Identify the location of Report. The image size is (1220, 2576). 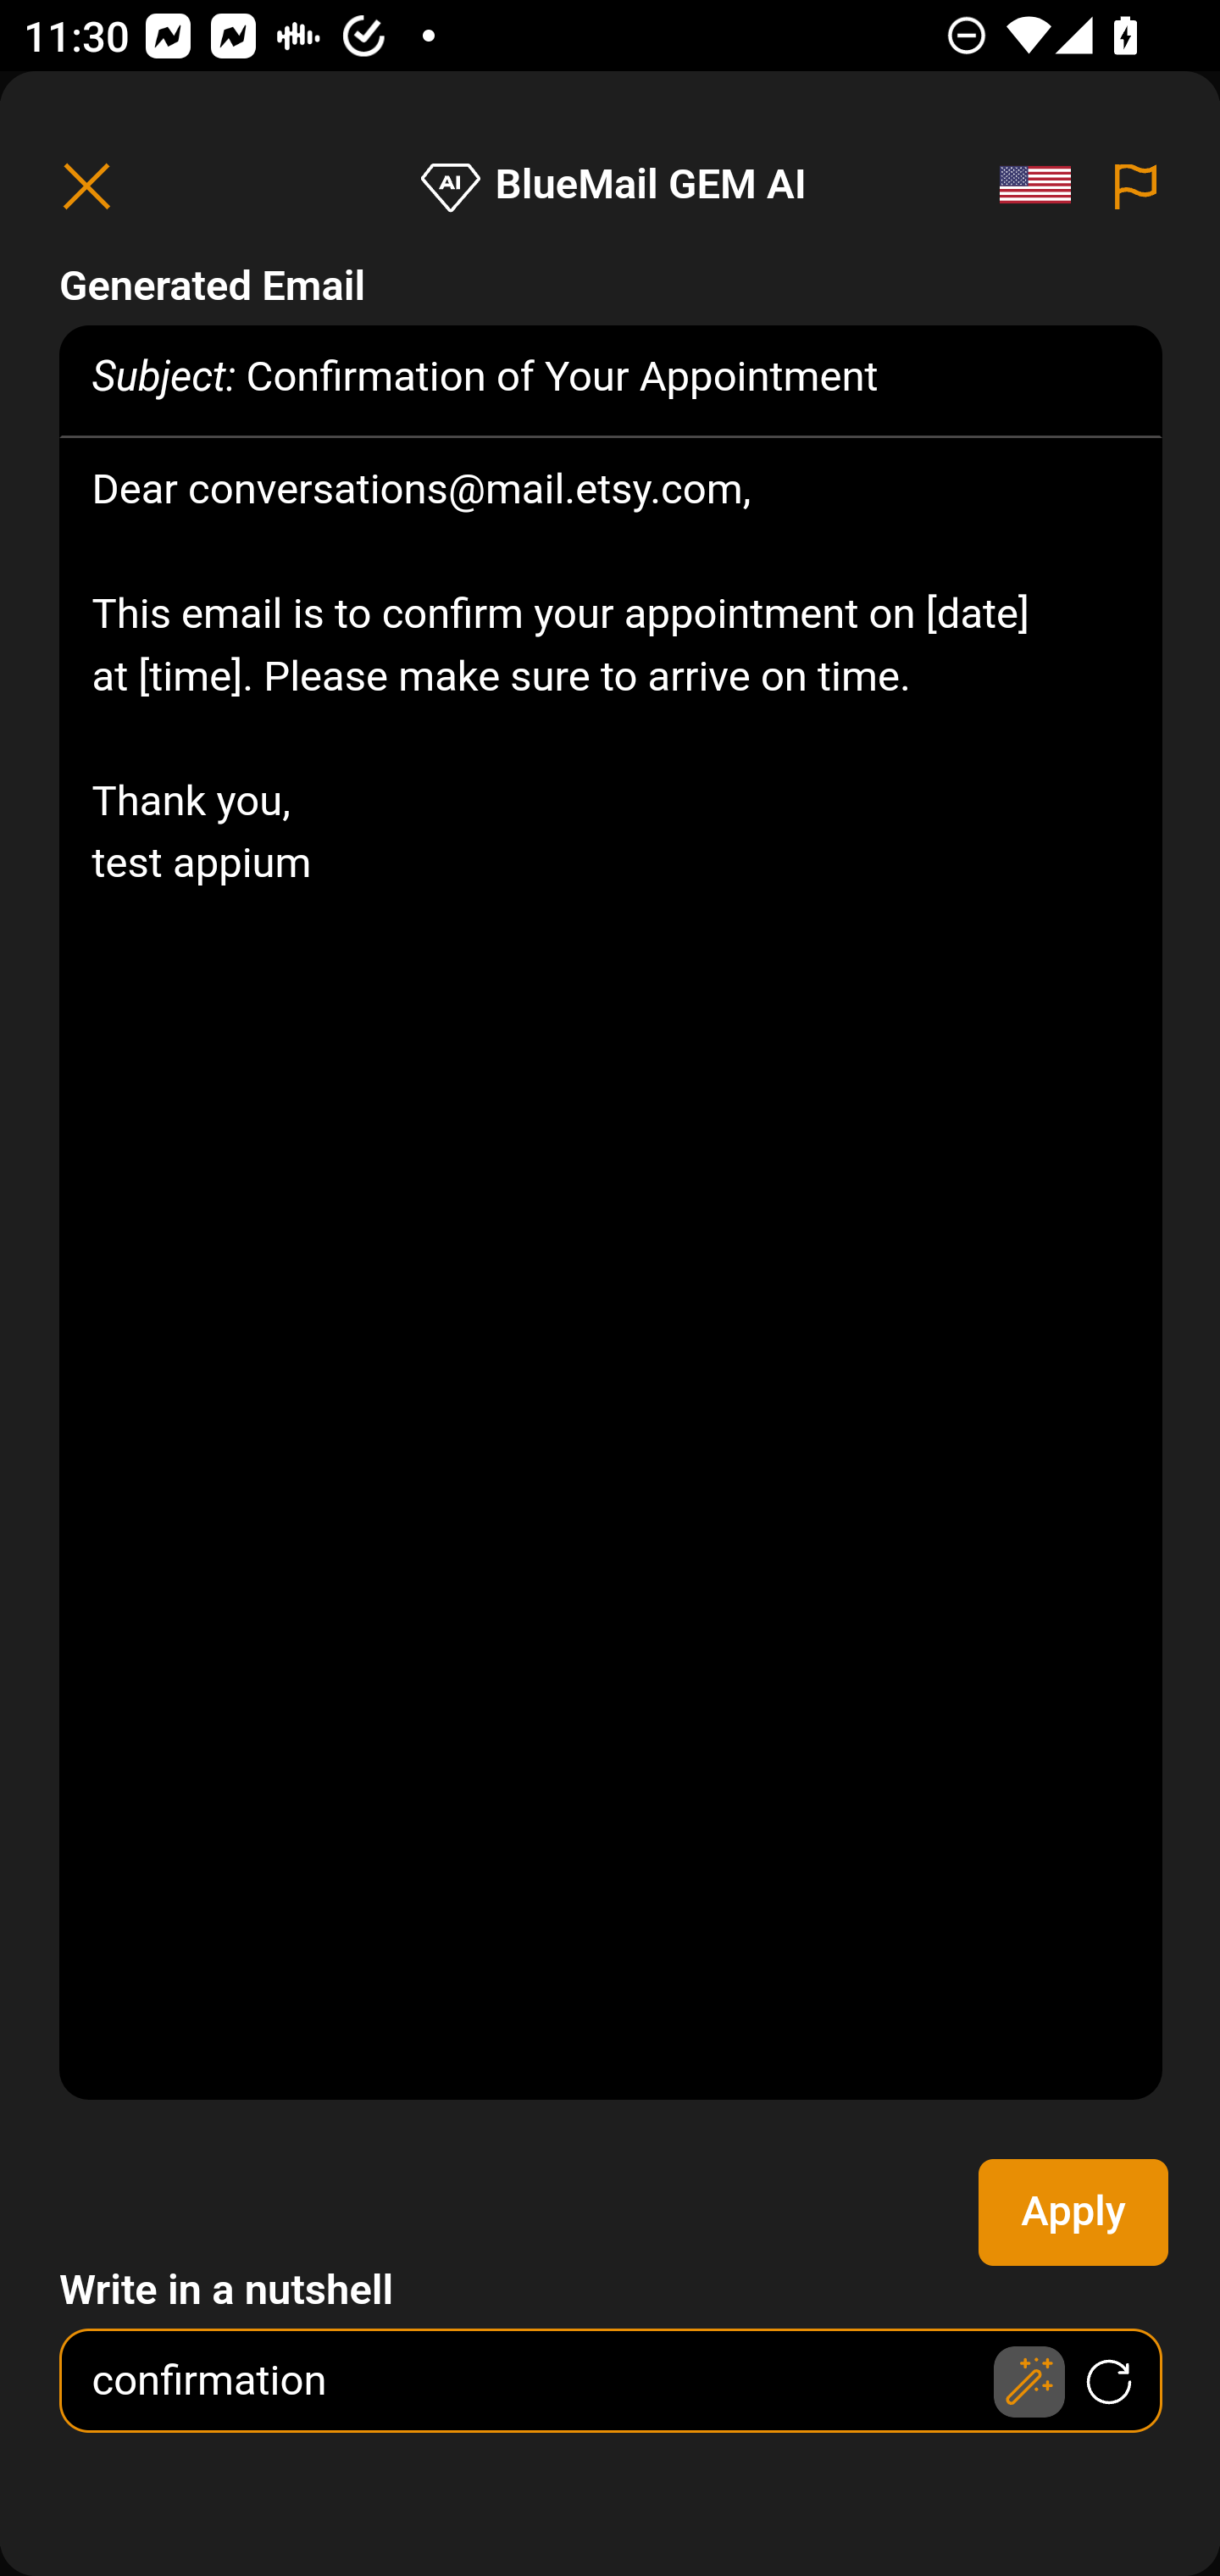
(1137, 186).